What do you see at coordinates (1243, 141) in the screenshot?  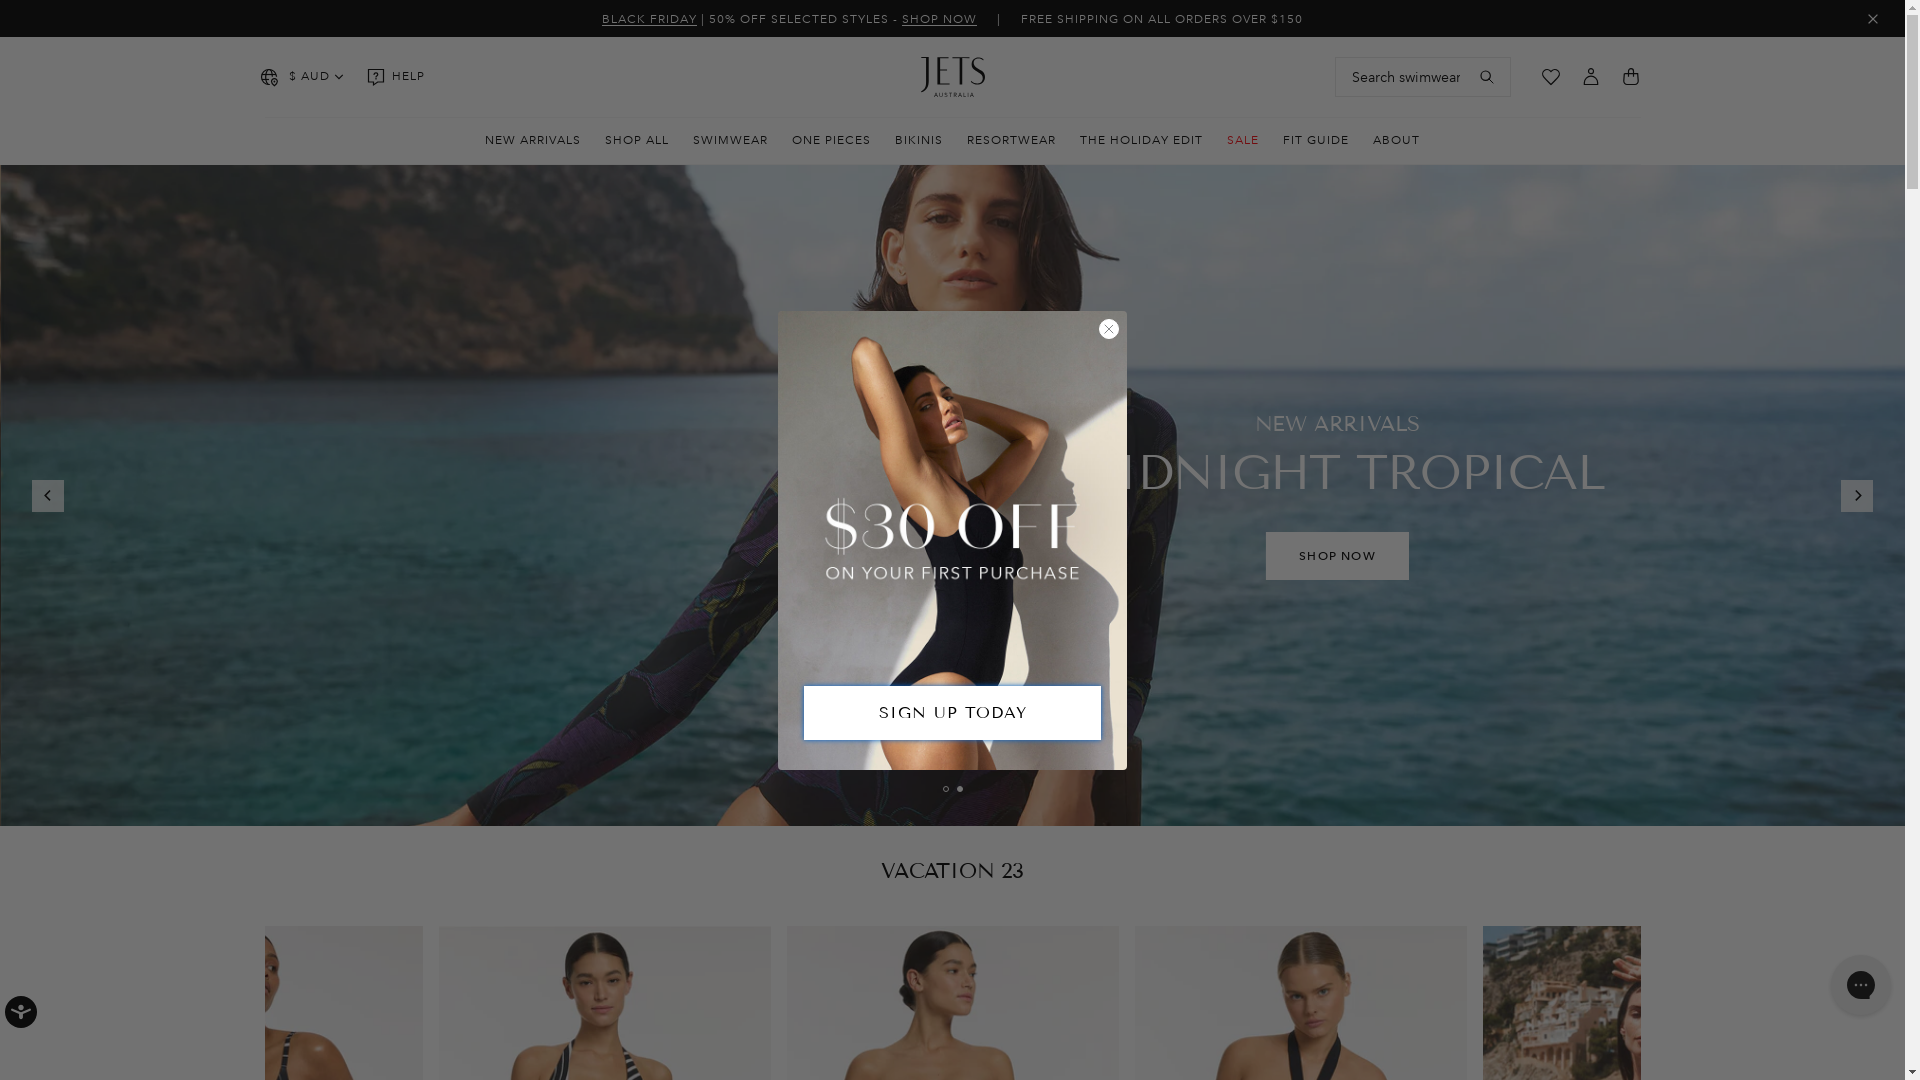 I see `SALE` at bounding box center [1243, 141].